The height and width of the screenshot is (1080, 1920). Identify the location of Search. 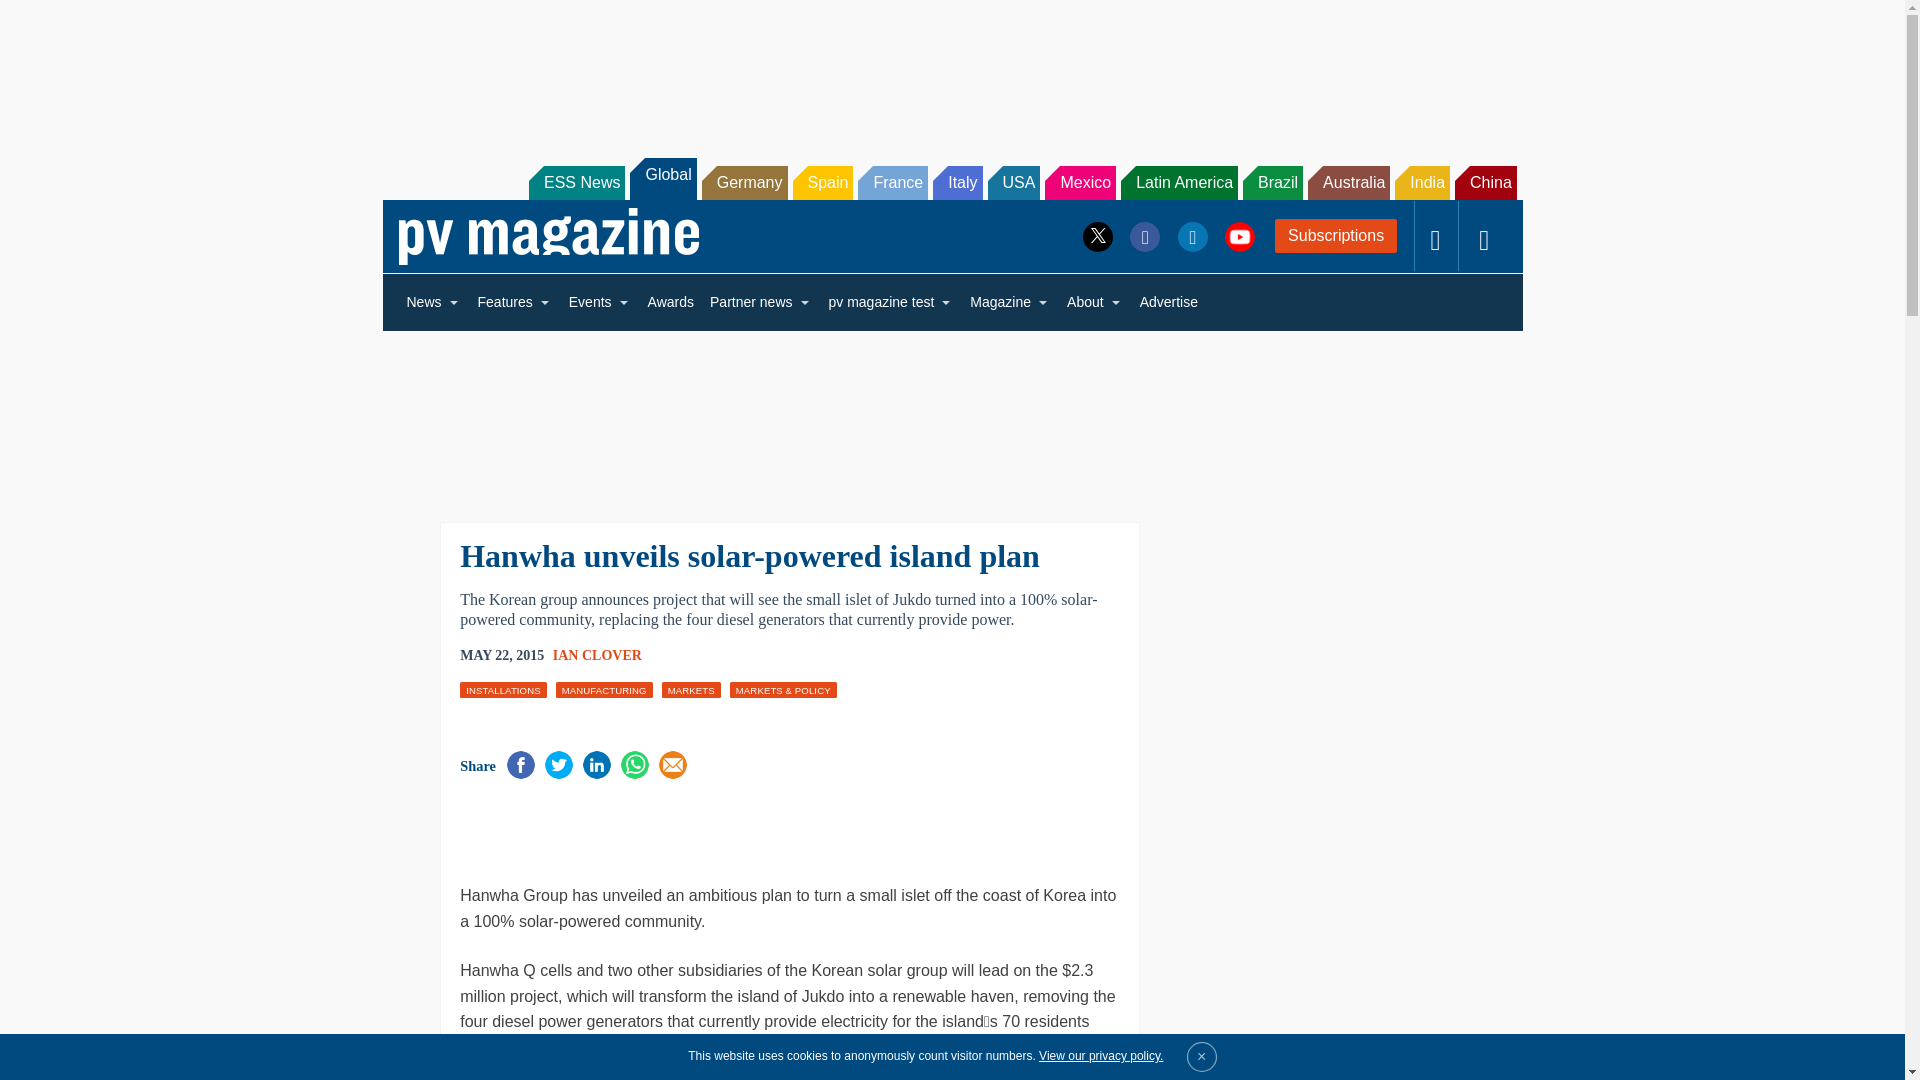
(42, 20).